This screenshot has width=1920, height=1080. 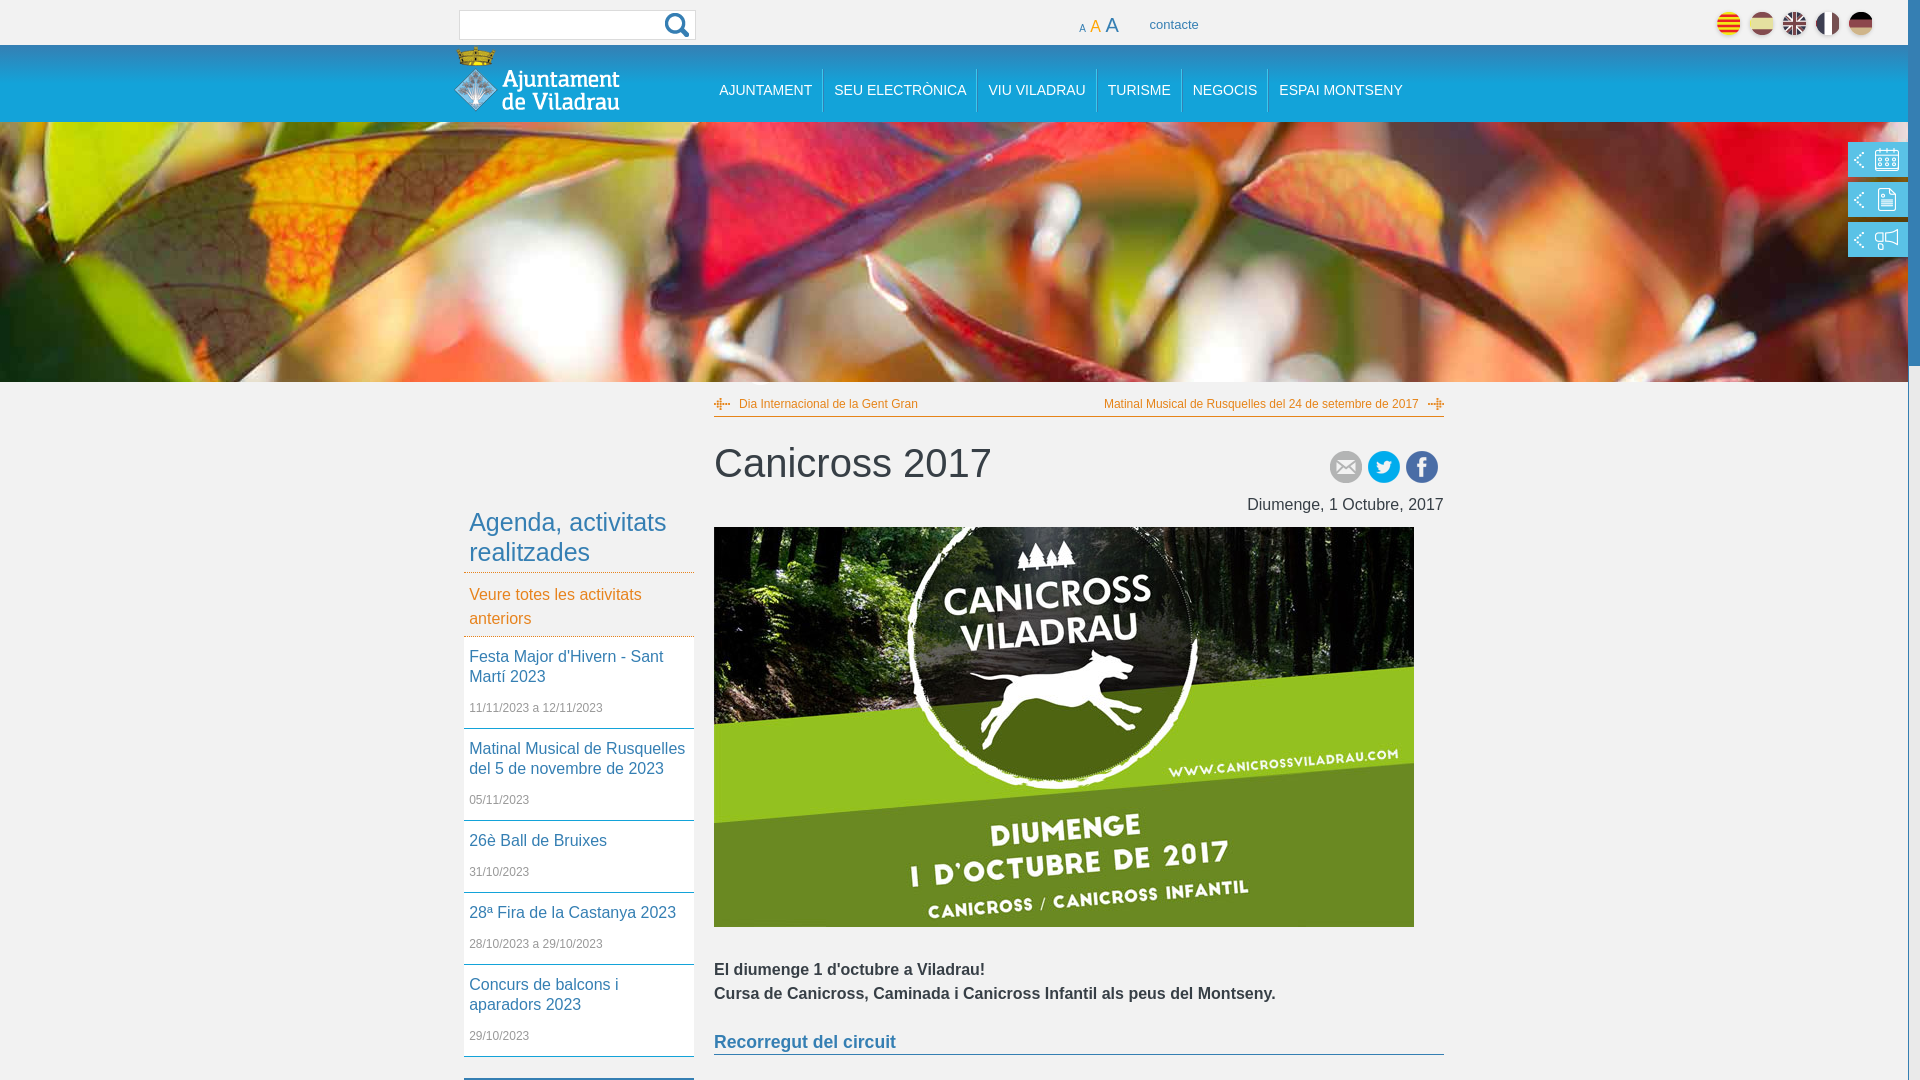 I want to click on Cerca, so click(x=677, y=25).